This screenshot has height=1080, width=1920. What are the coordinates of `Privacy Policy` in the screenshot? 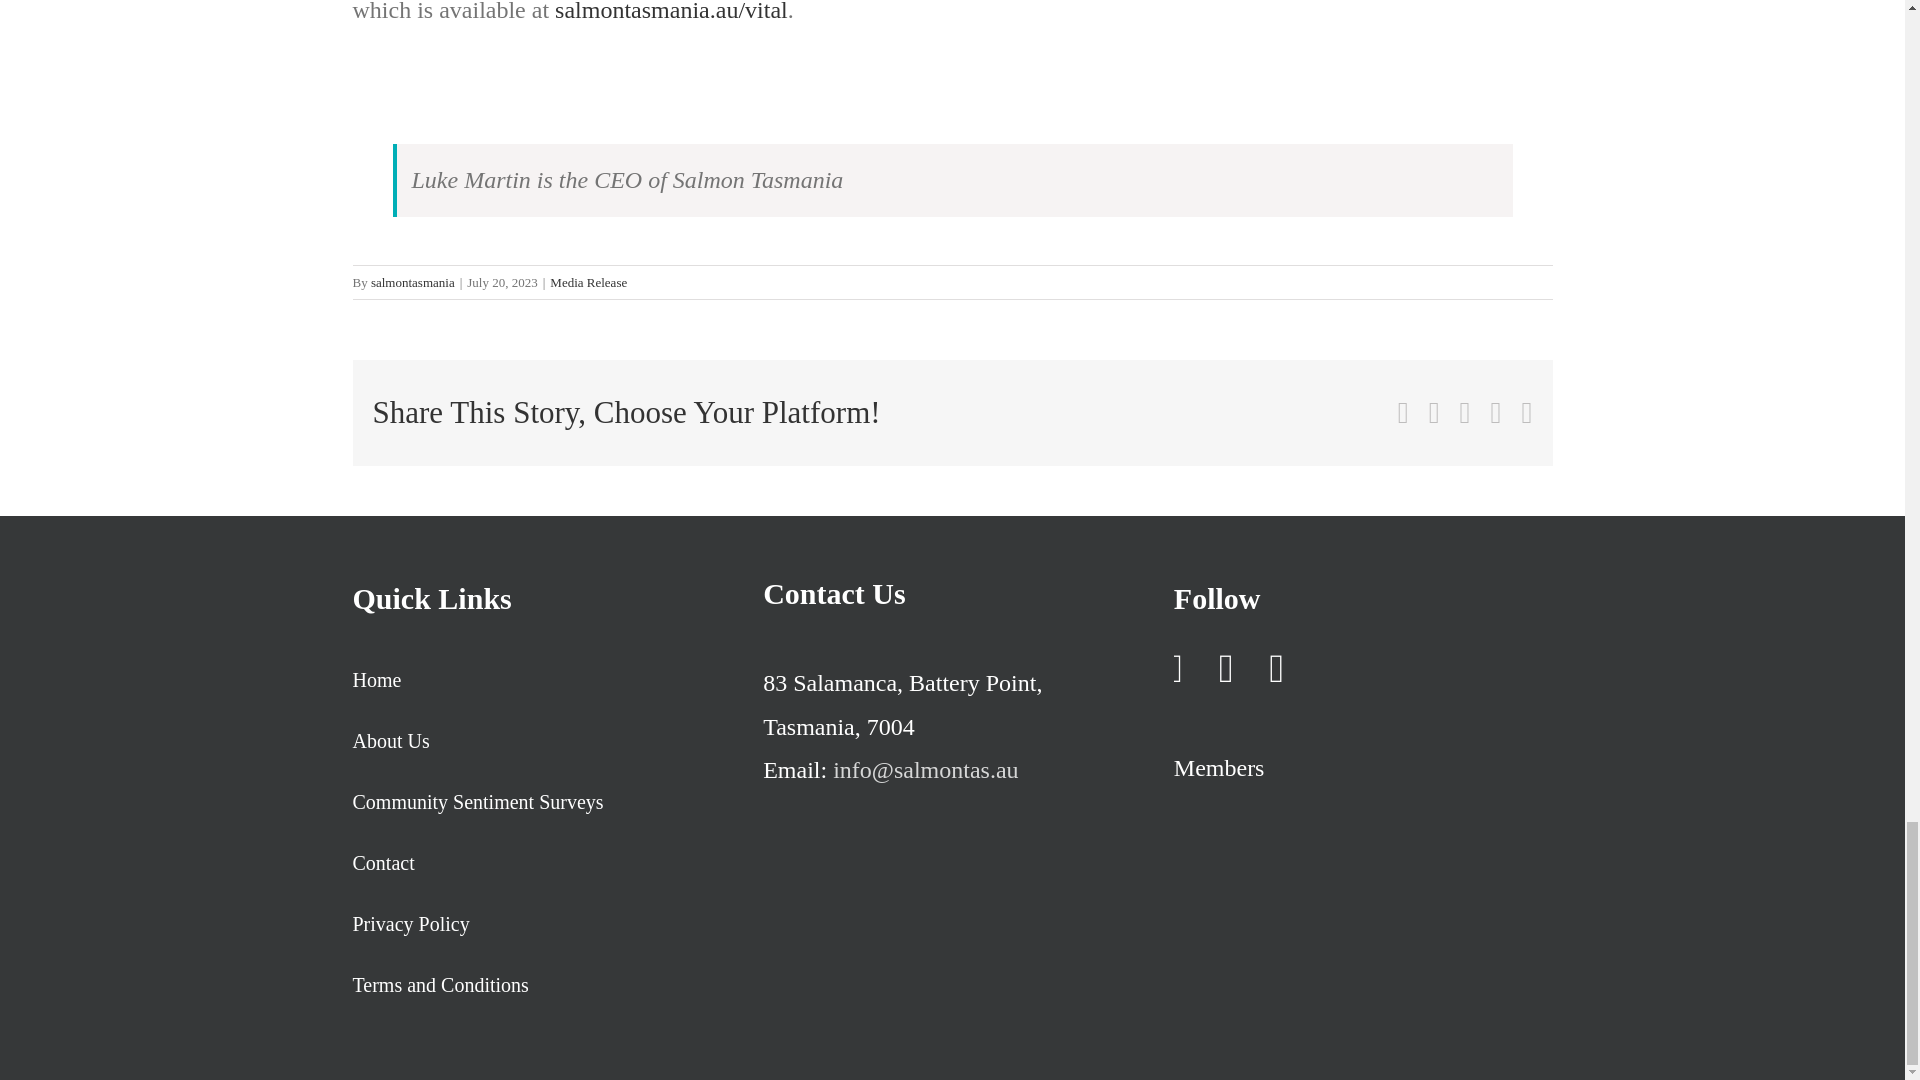 It's located at (540, 924).